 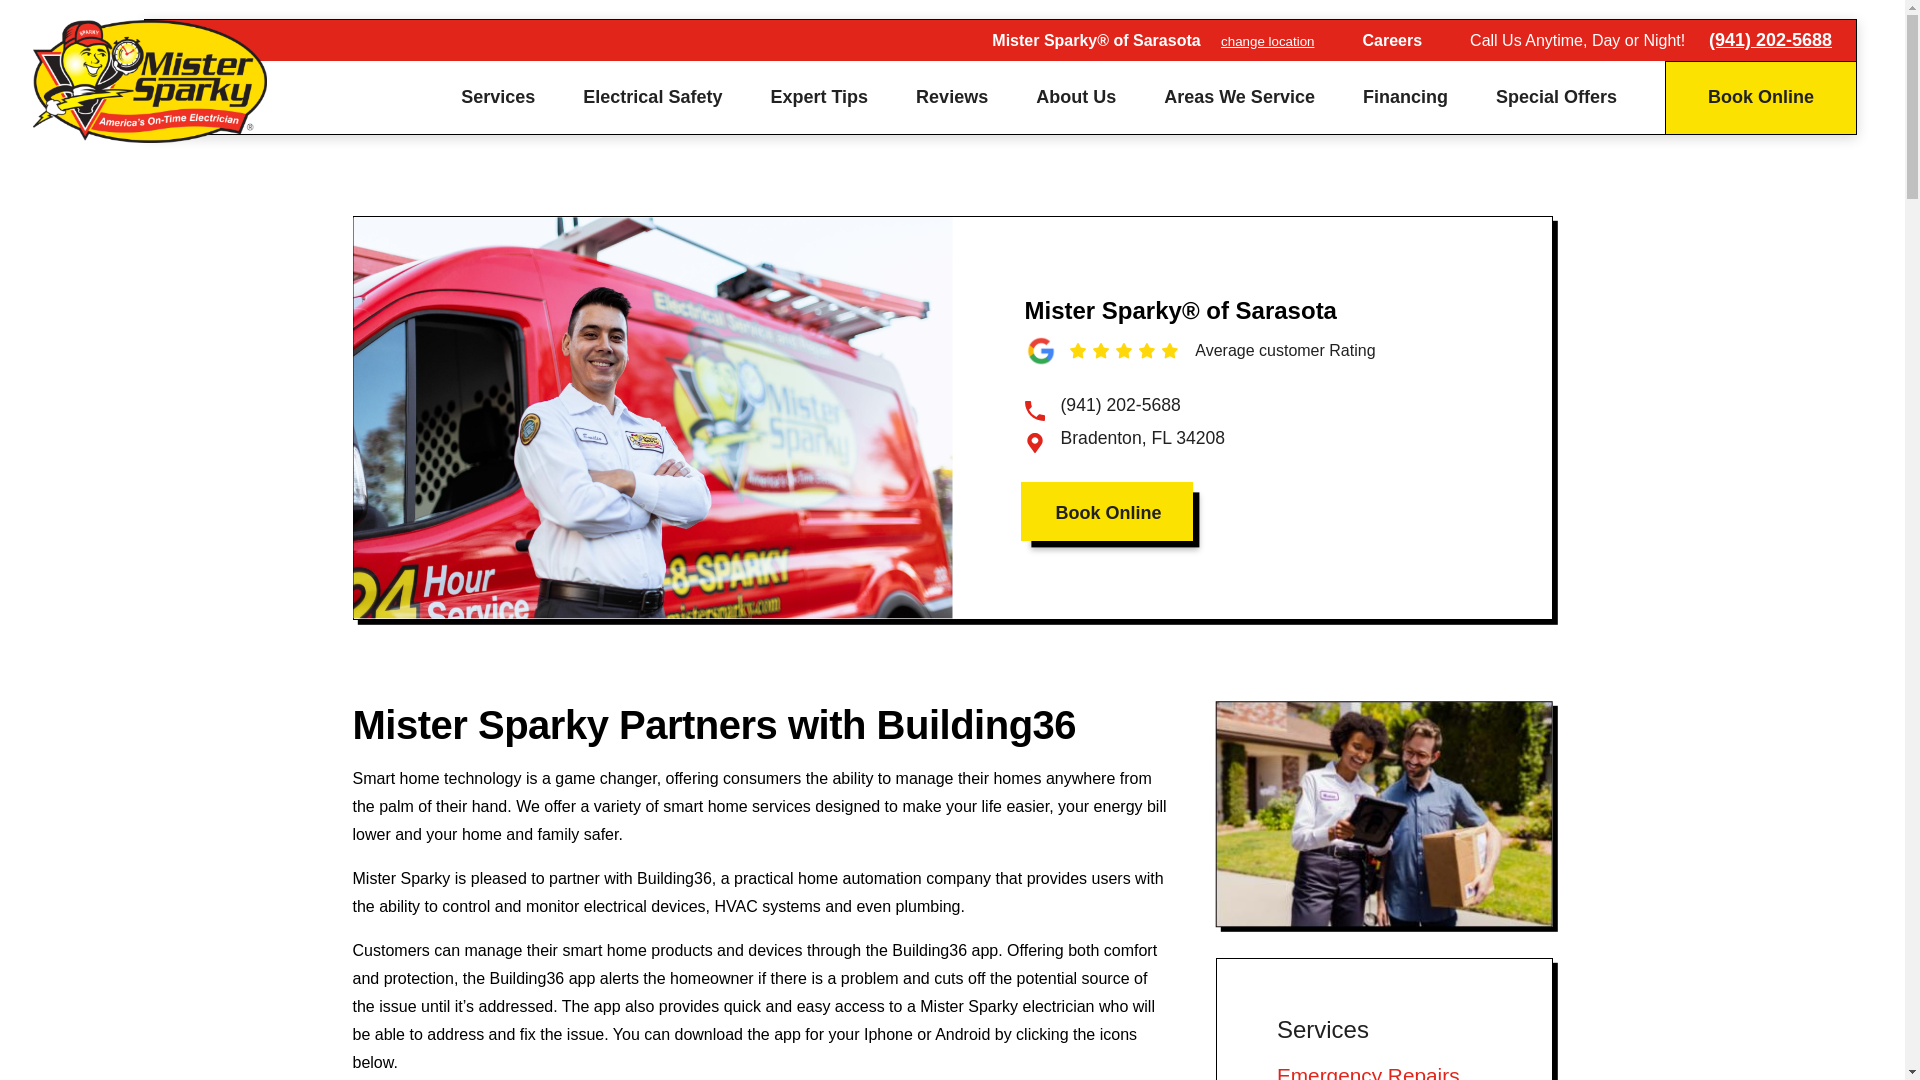 What do you see at coordinates (498, 96) in the screenshot?
I see `Services` at bounding box center [498, 96].